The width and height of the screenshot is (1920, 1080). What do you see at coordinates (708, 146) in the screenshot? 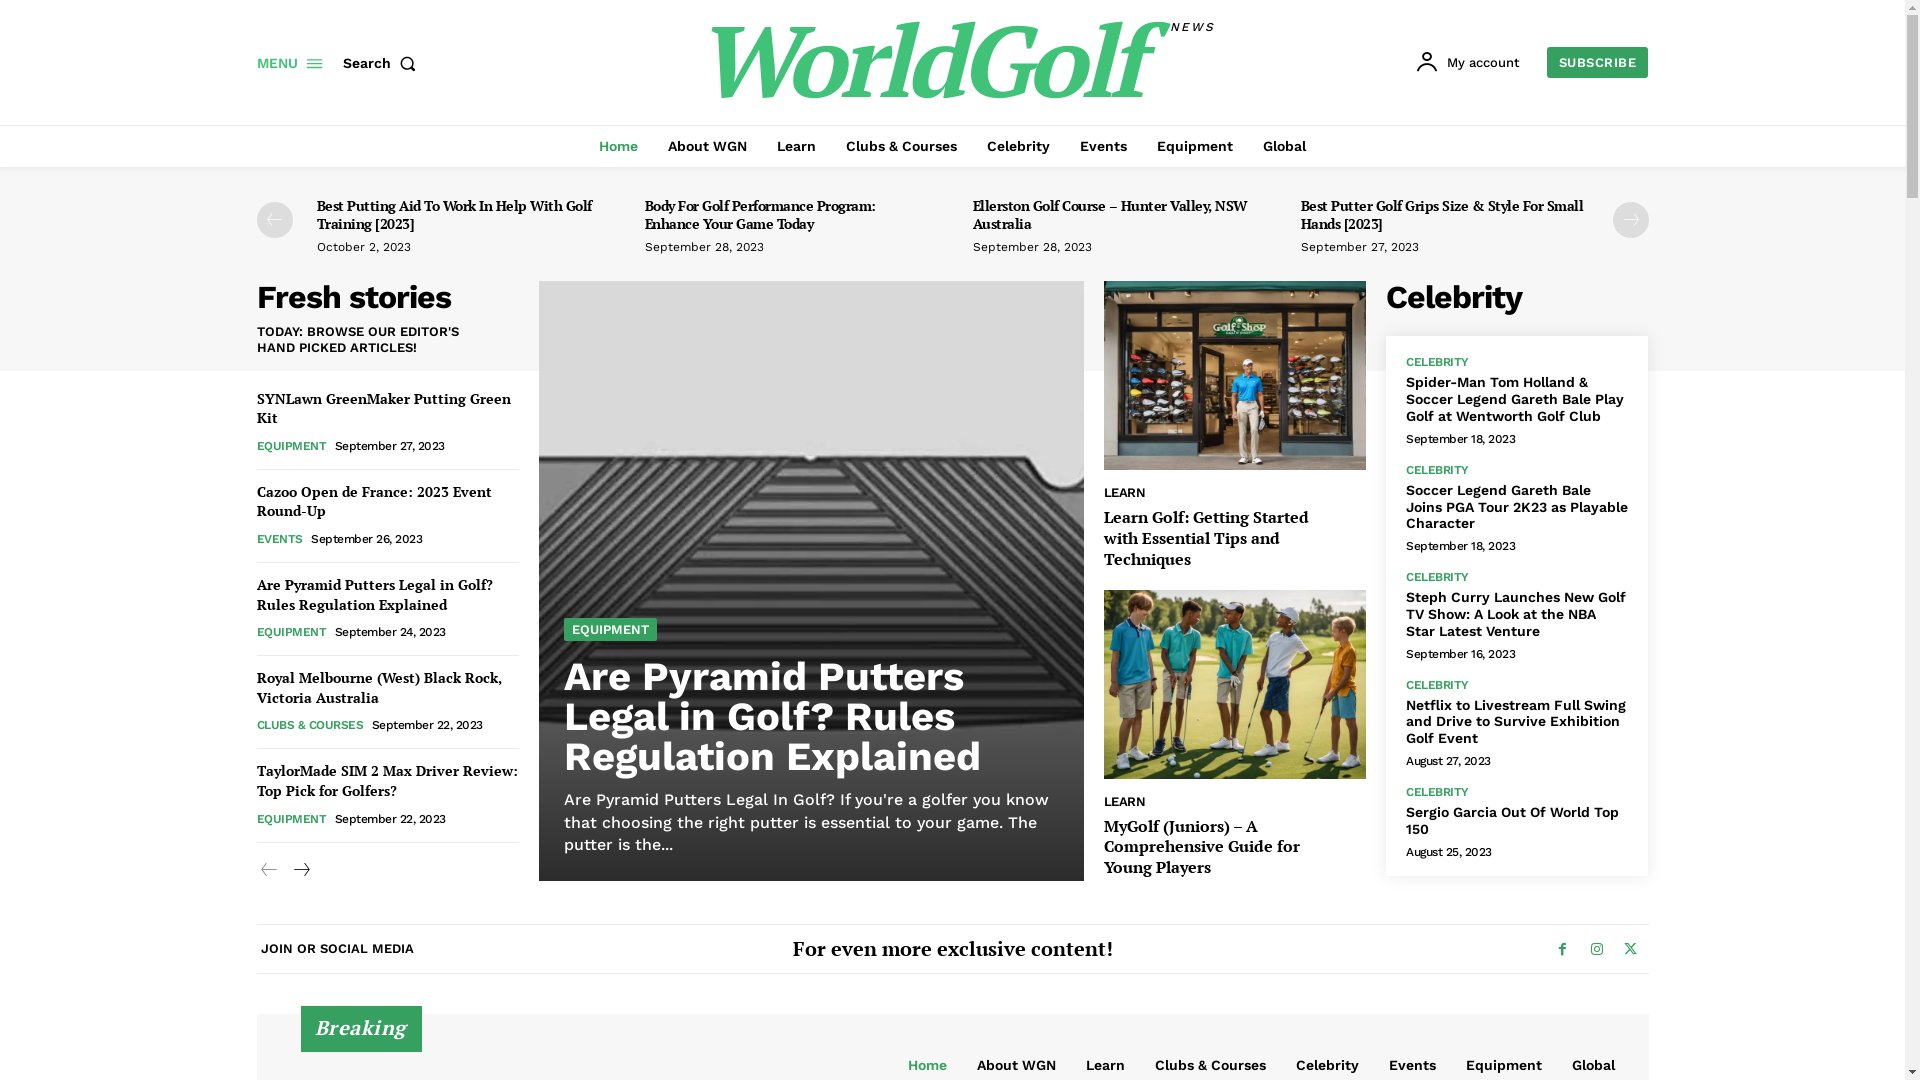
I see `About WGN` at bounding box center [708, 146].